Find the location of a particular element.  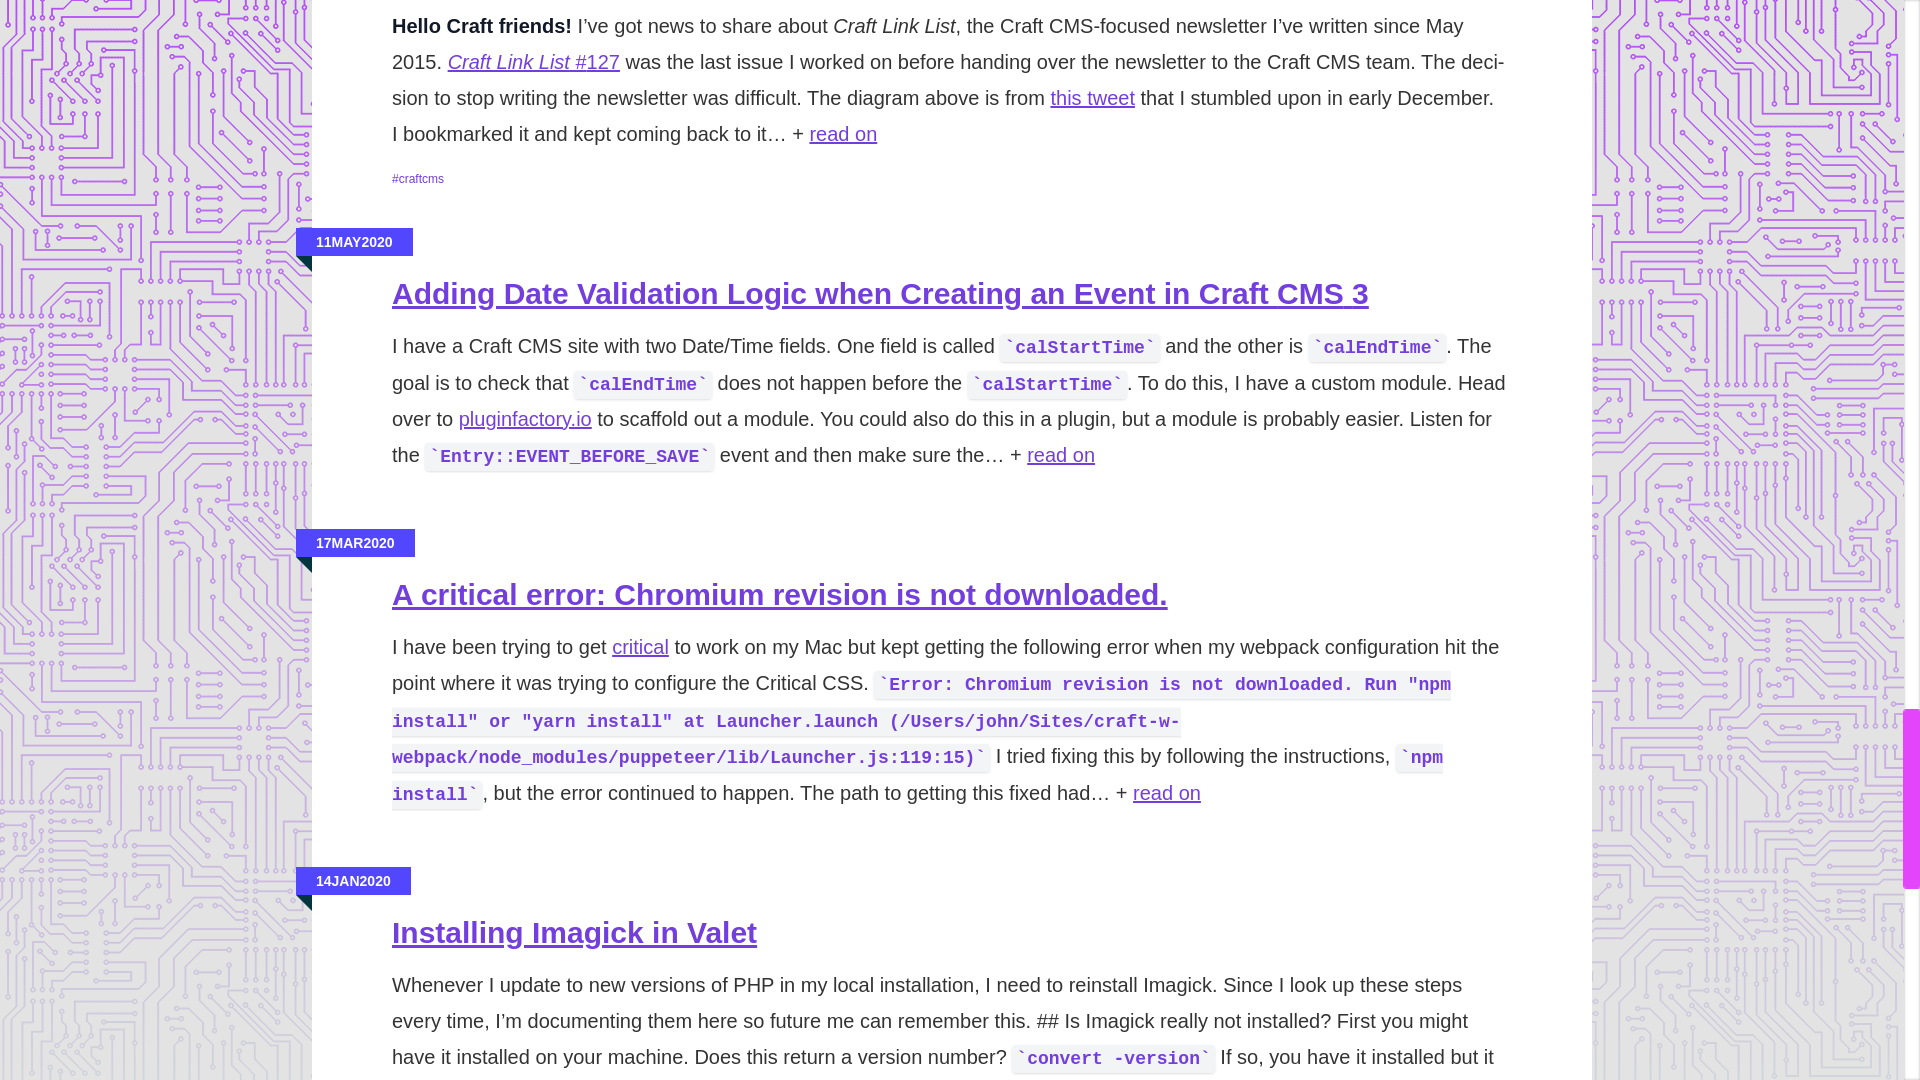

A critical error: Chromium revision is not downloaded. is located at coordinates (779, 594).